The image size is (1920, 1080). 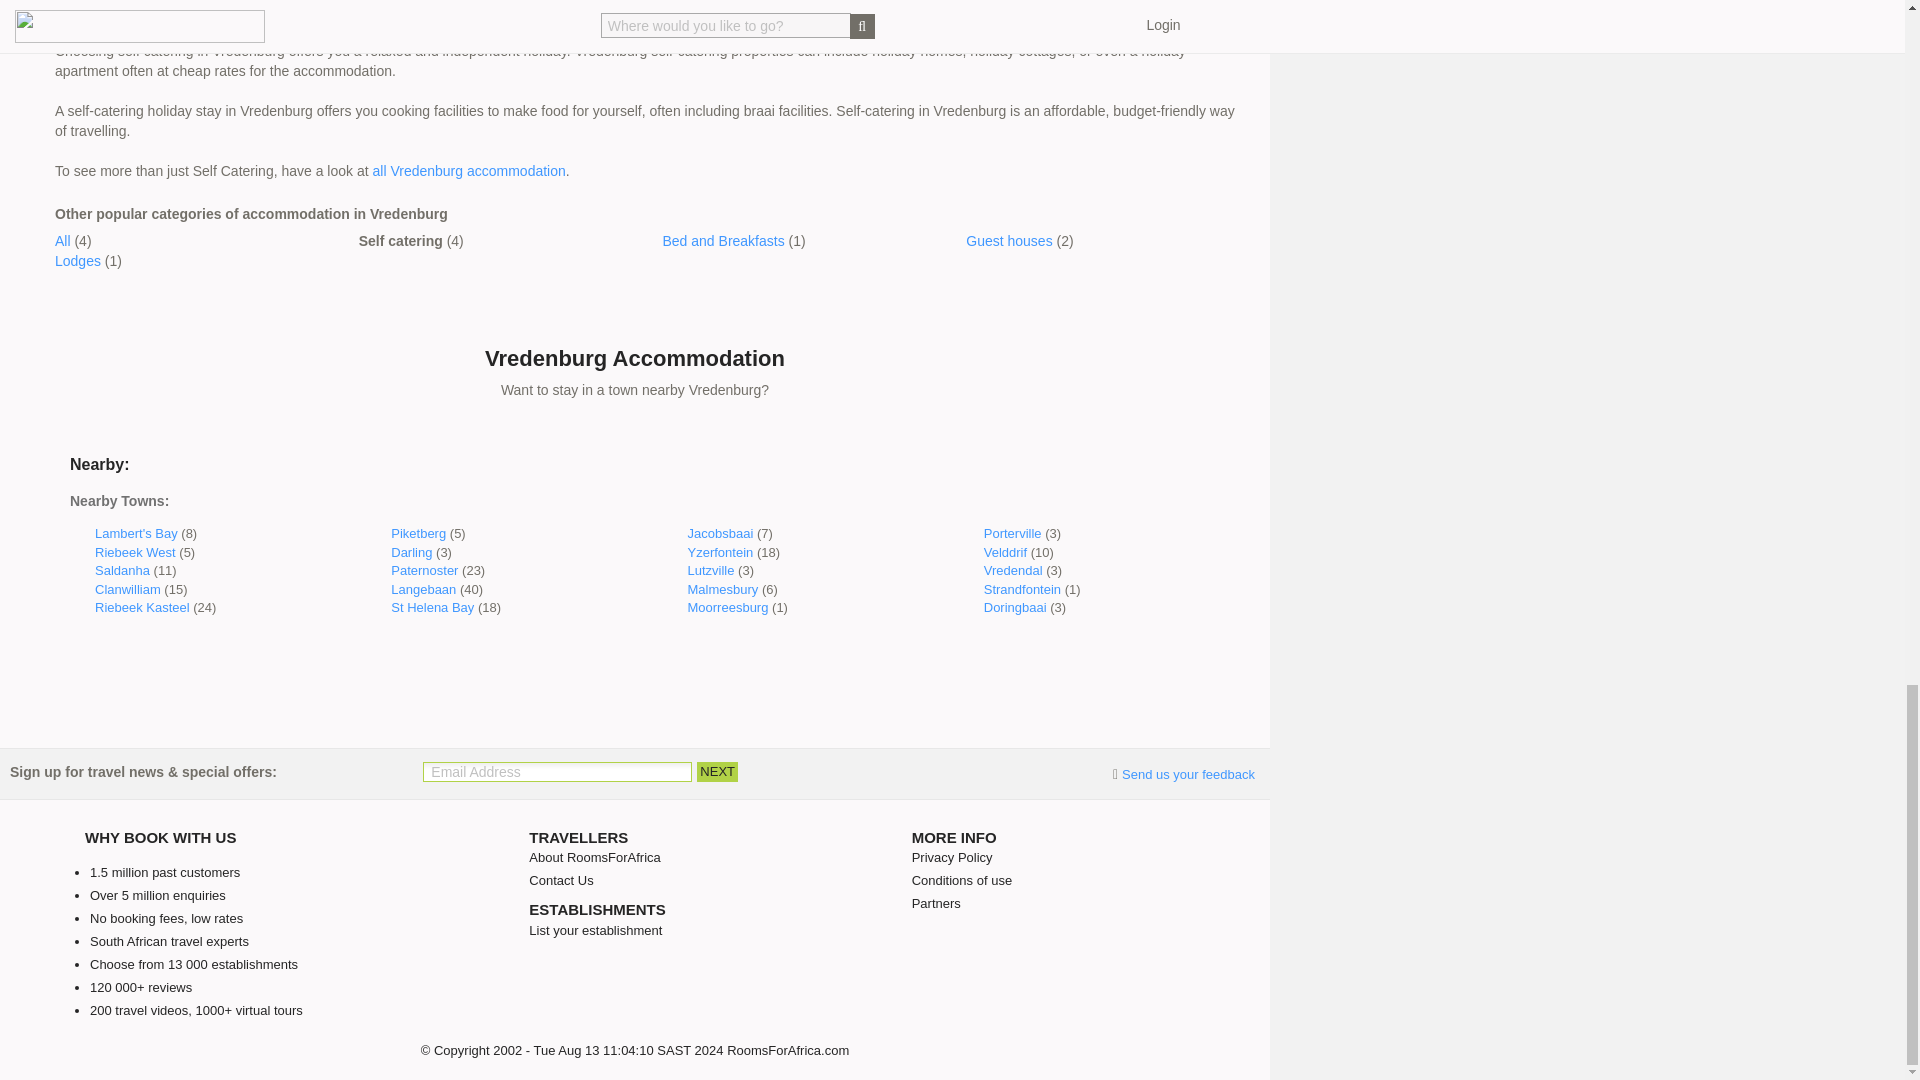 I want to click on Email Address, so click(x=556, y=772).